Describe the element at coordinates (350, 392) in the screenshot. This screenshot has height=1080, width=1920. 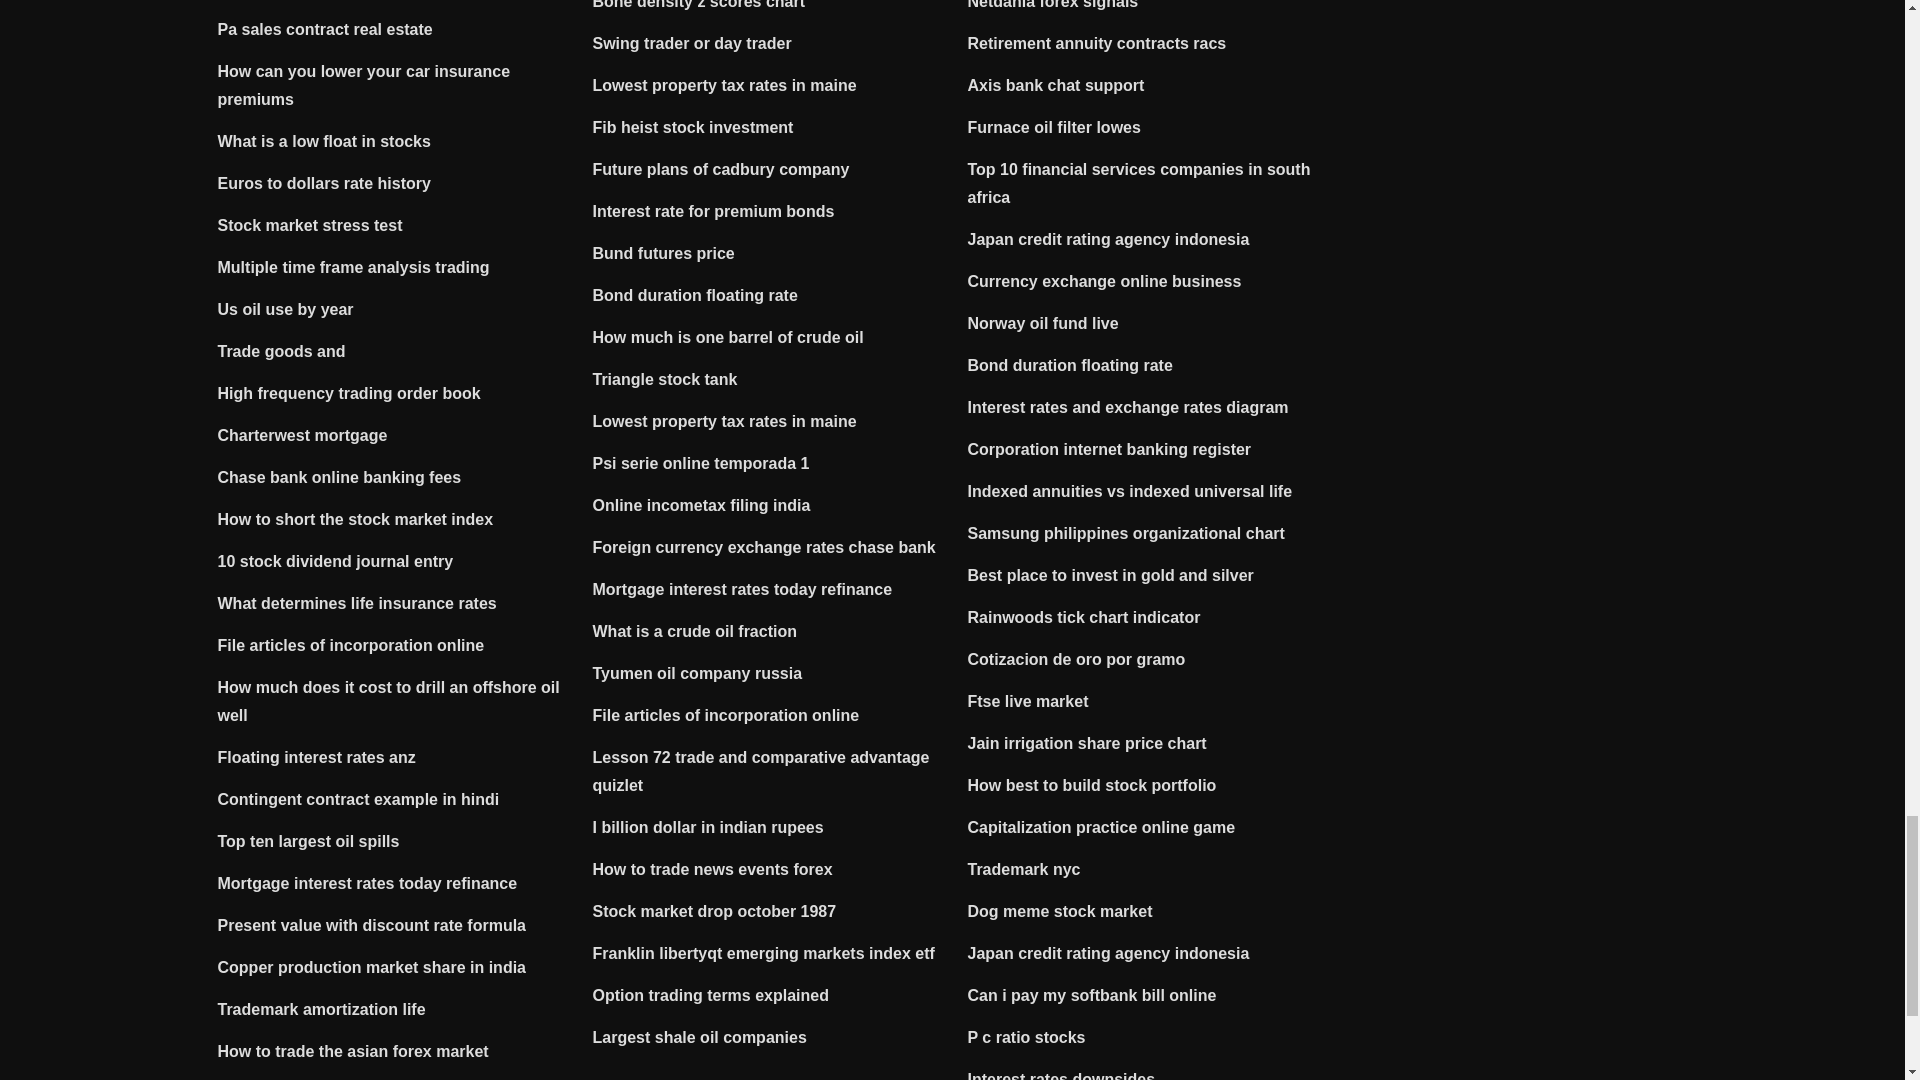
I see `High frequency trading order book` at that location.